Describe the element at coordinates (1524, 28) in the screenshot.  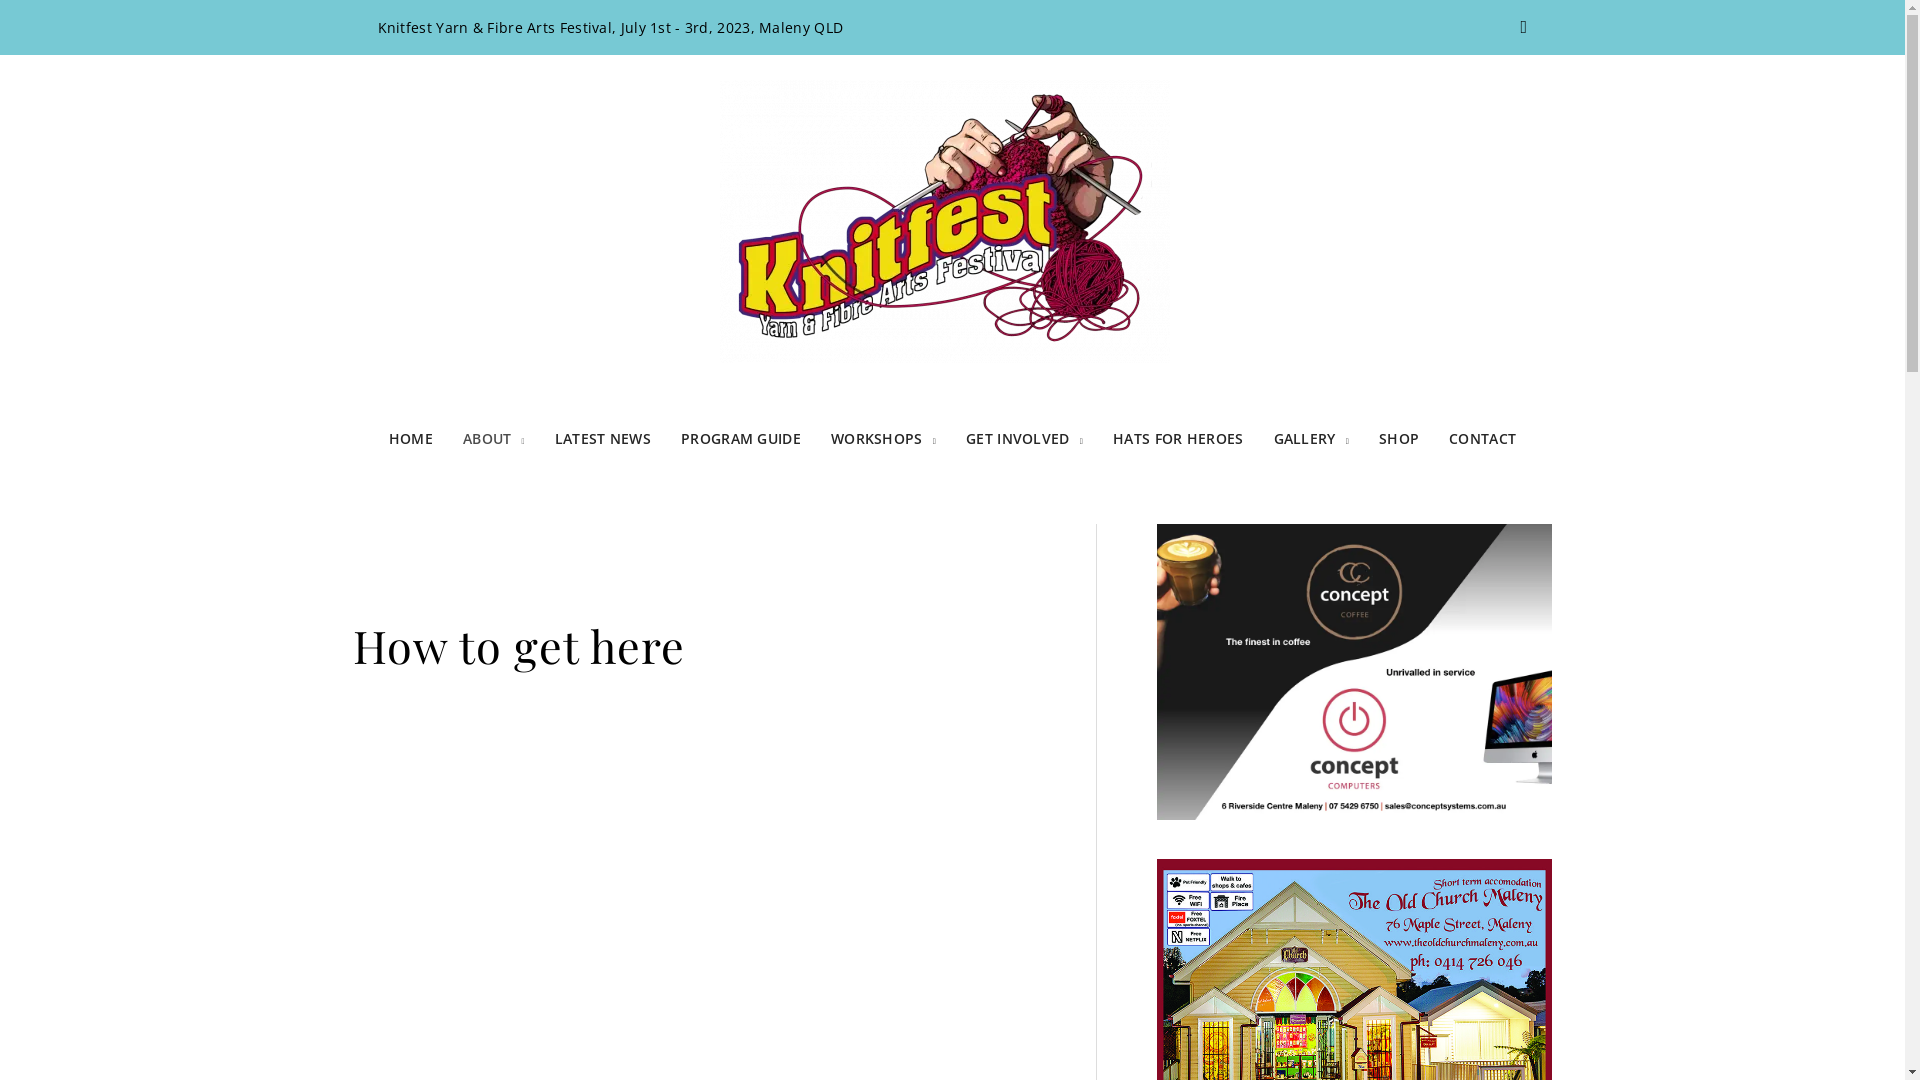
I see `Search` at that location.